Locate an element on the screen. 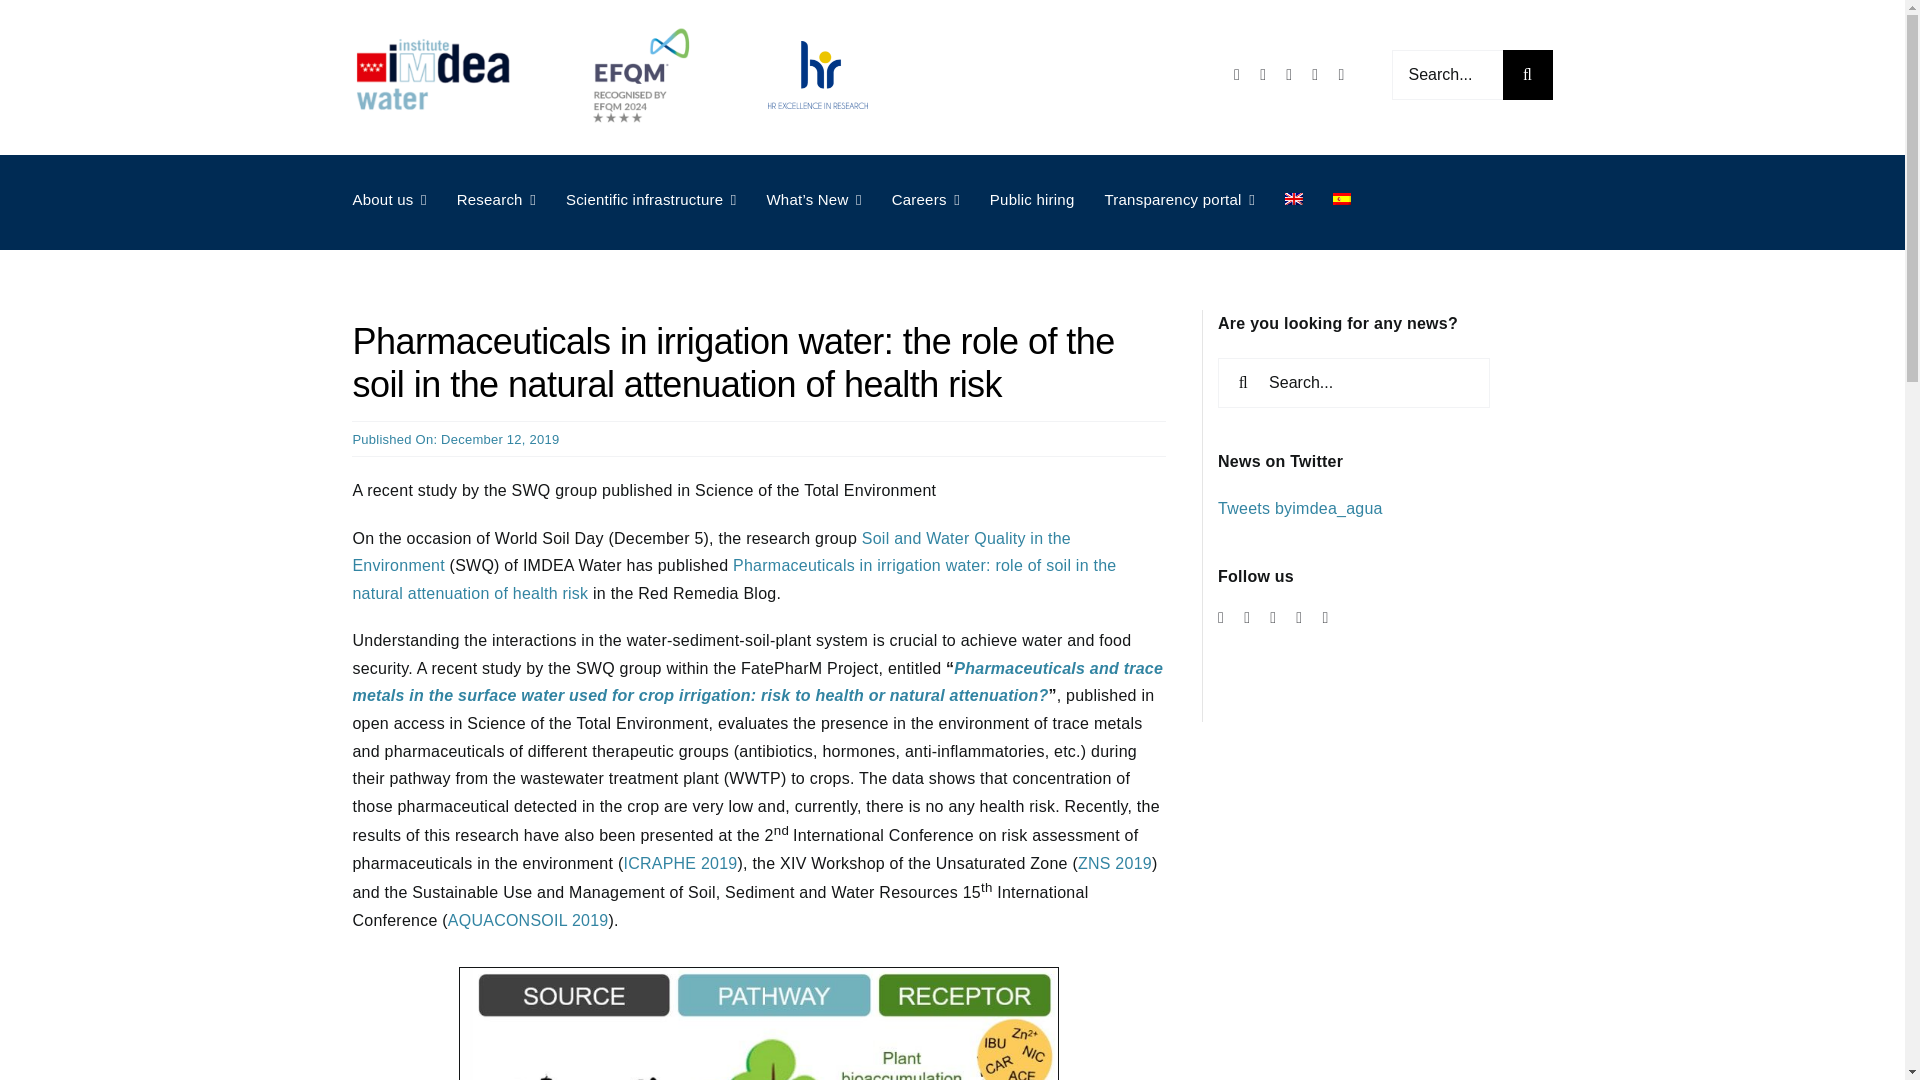 The height and width of the screenshot is (1080, 1920). Research is located at coordinates (496, 200).